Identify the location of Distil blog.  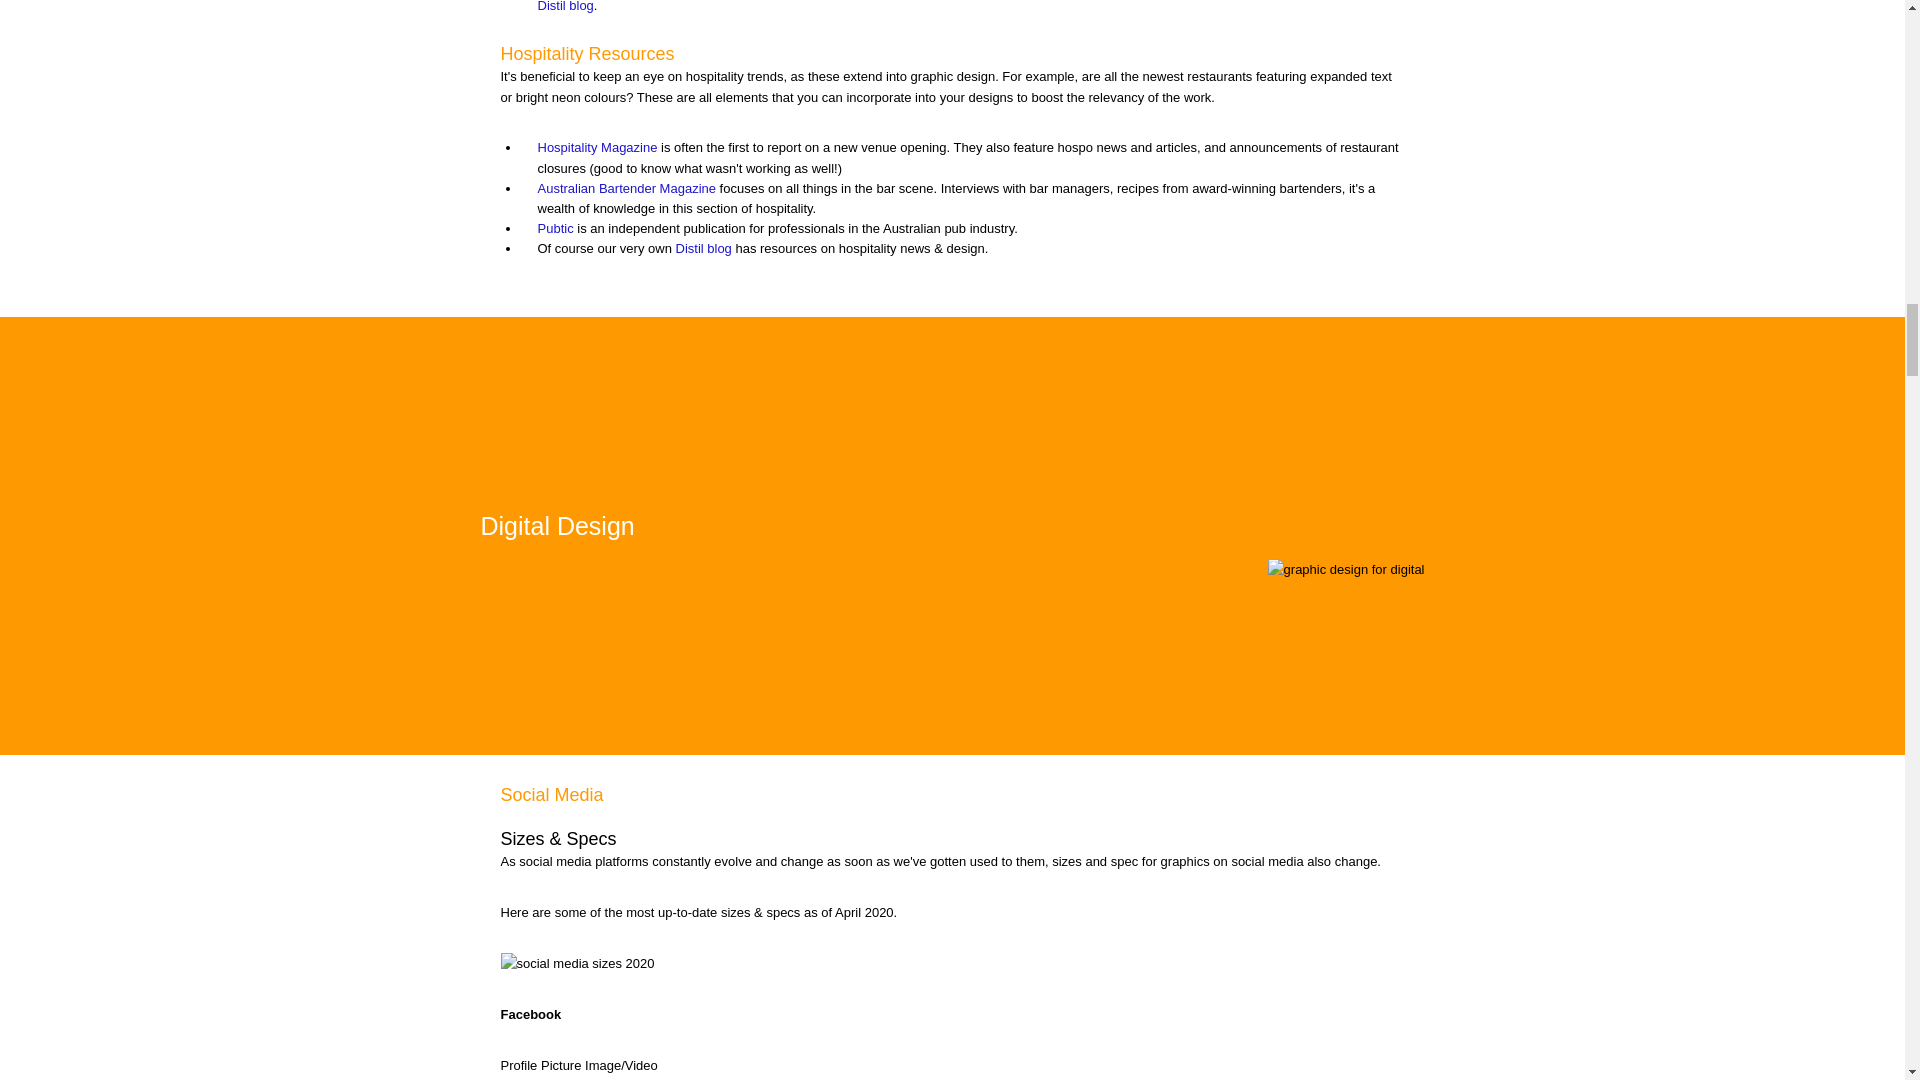
(565, 6).